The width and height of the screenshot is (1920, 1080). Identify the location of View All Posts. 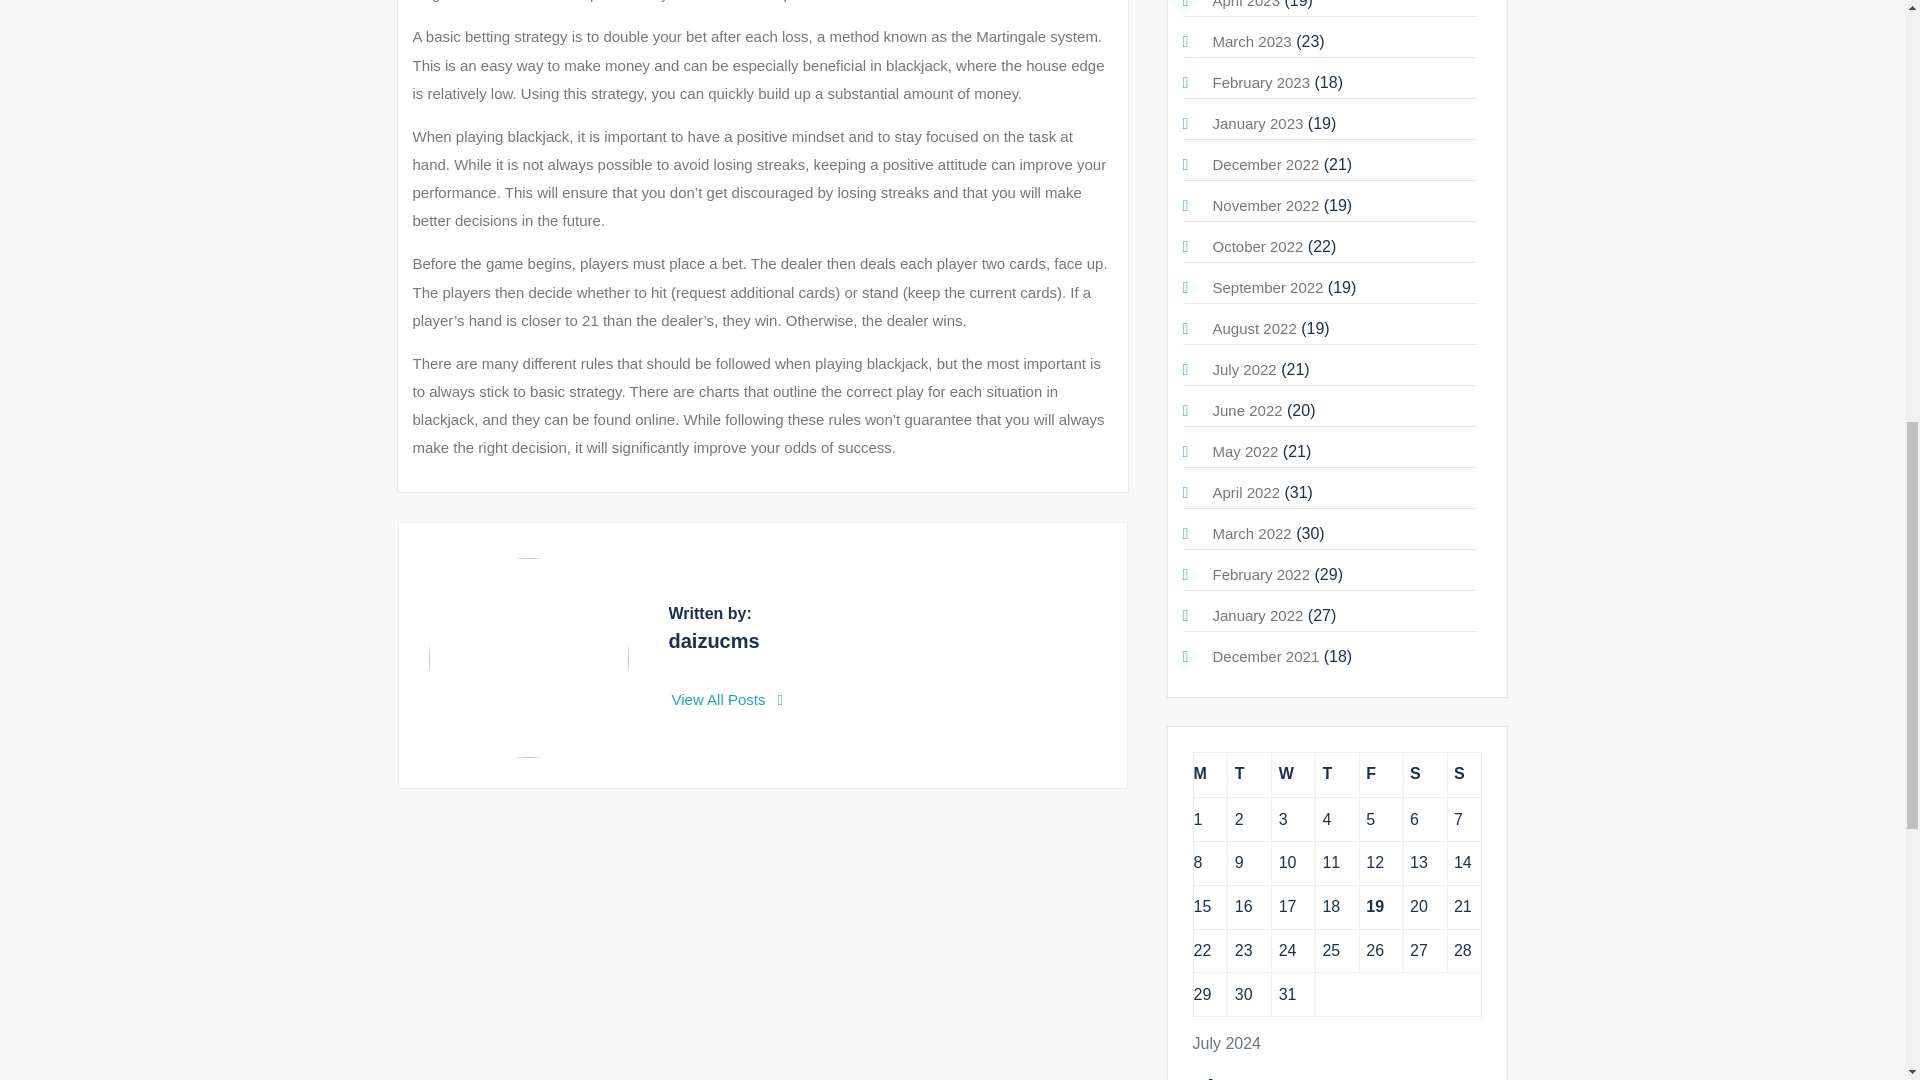
(728, 700).